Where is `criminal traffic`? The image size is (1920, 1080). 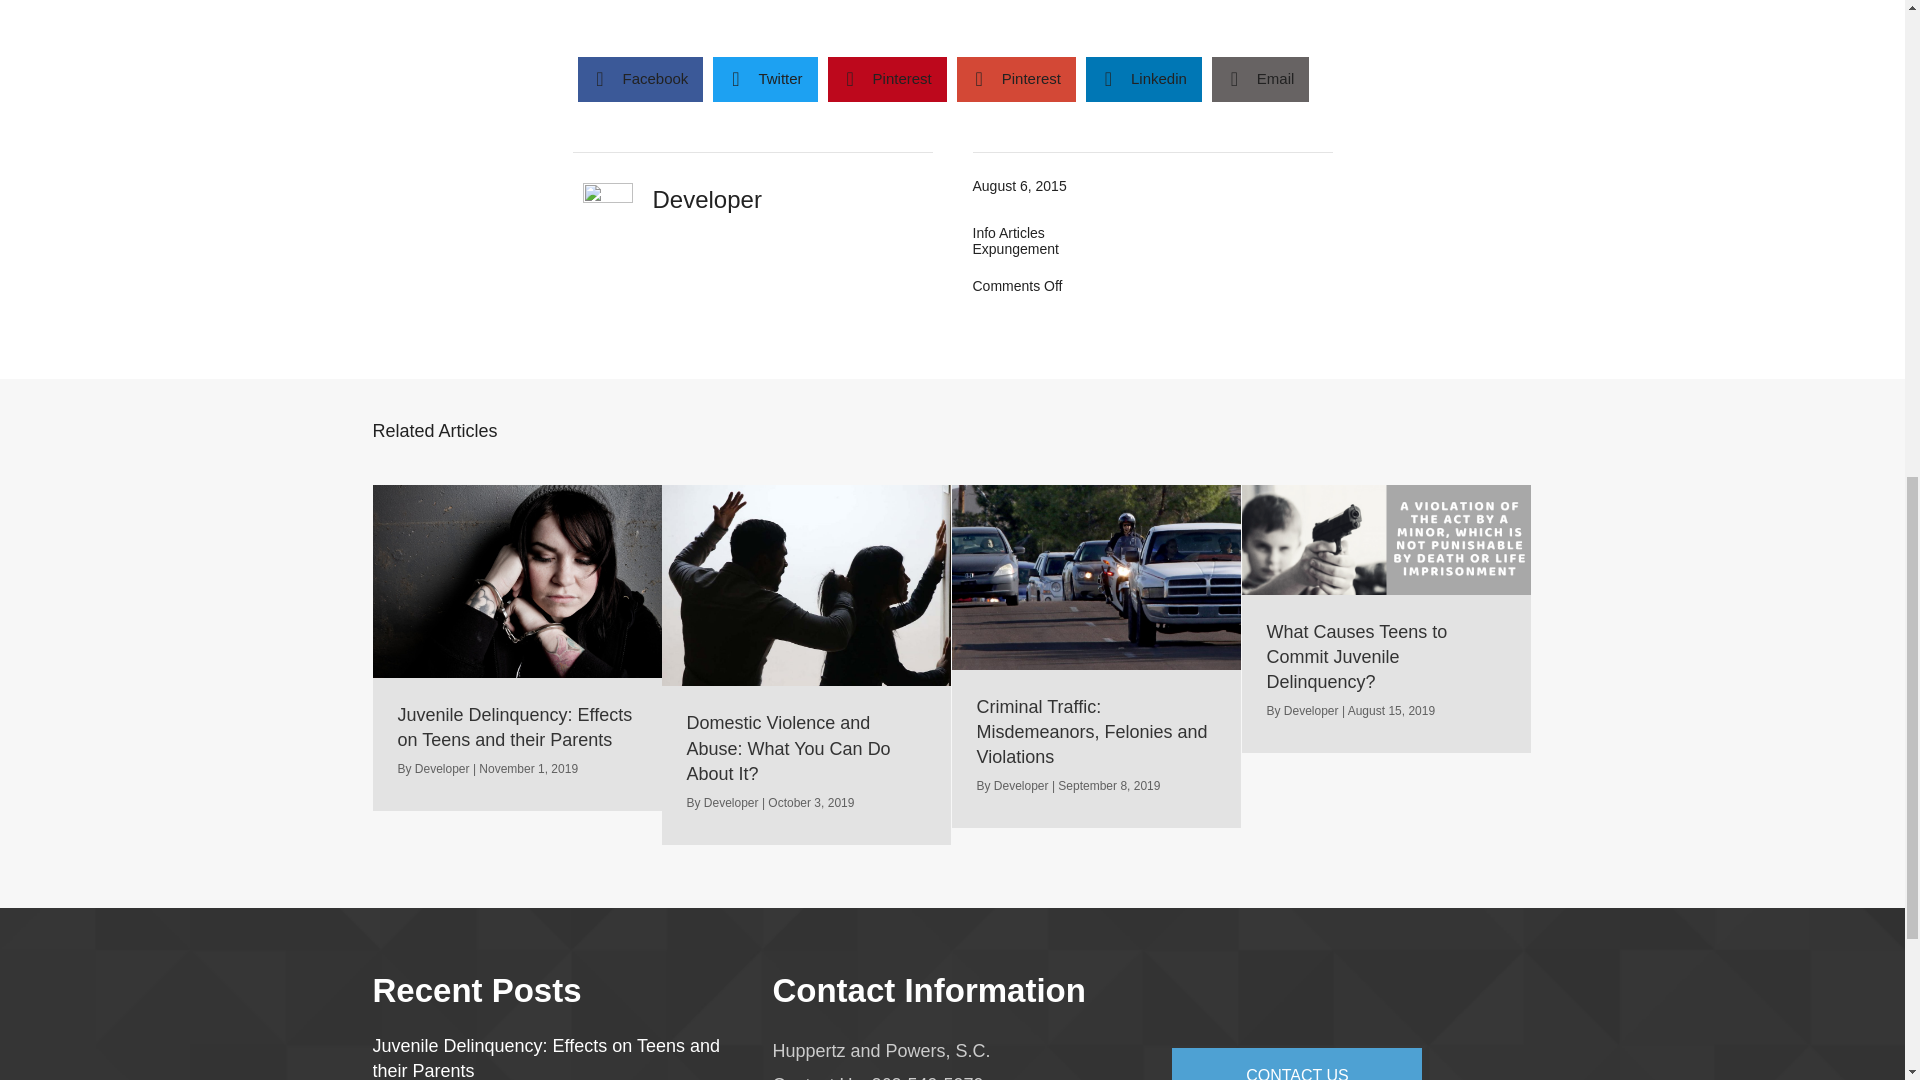 criminal traffic is located at coordinates (1097, 576).